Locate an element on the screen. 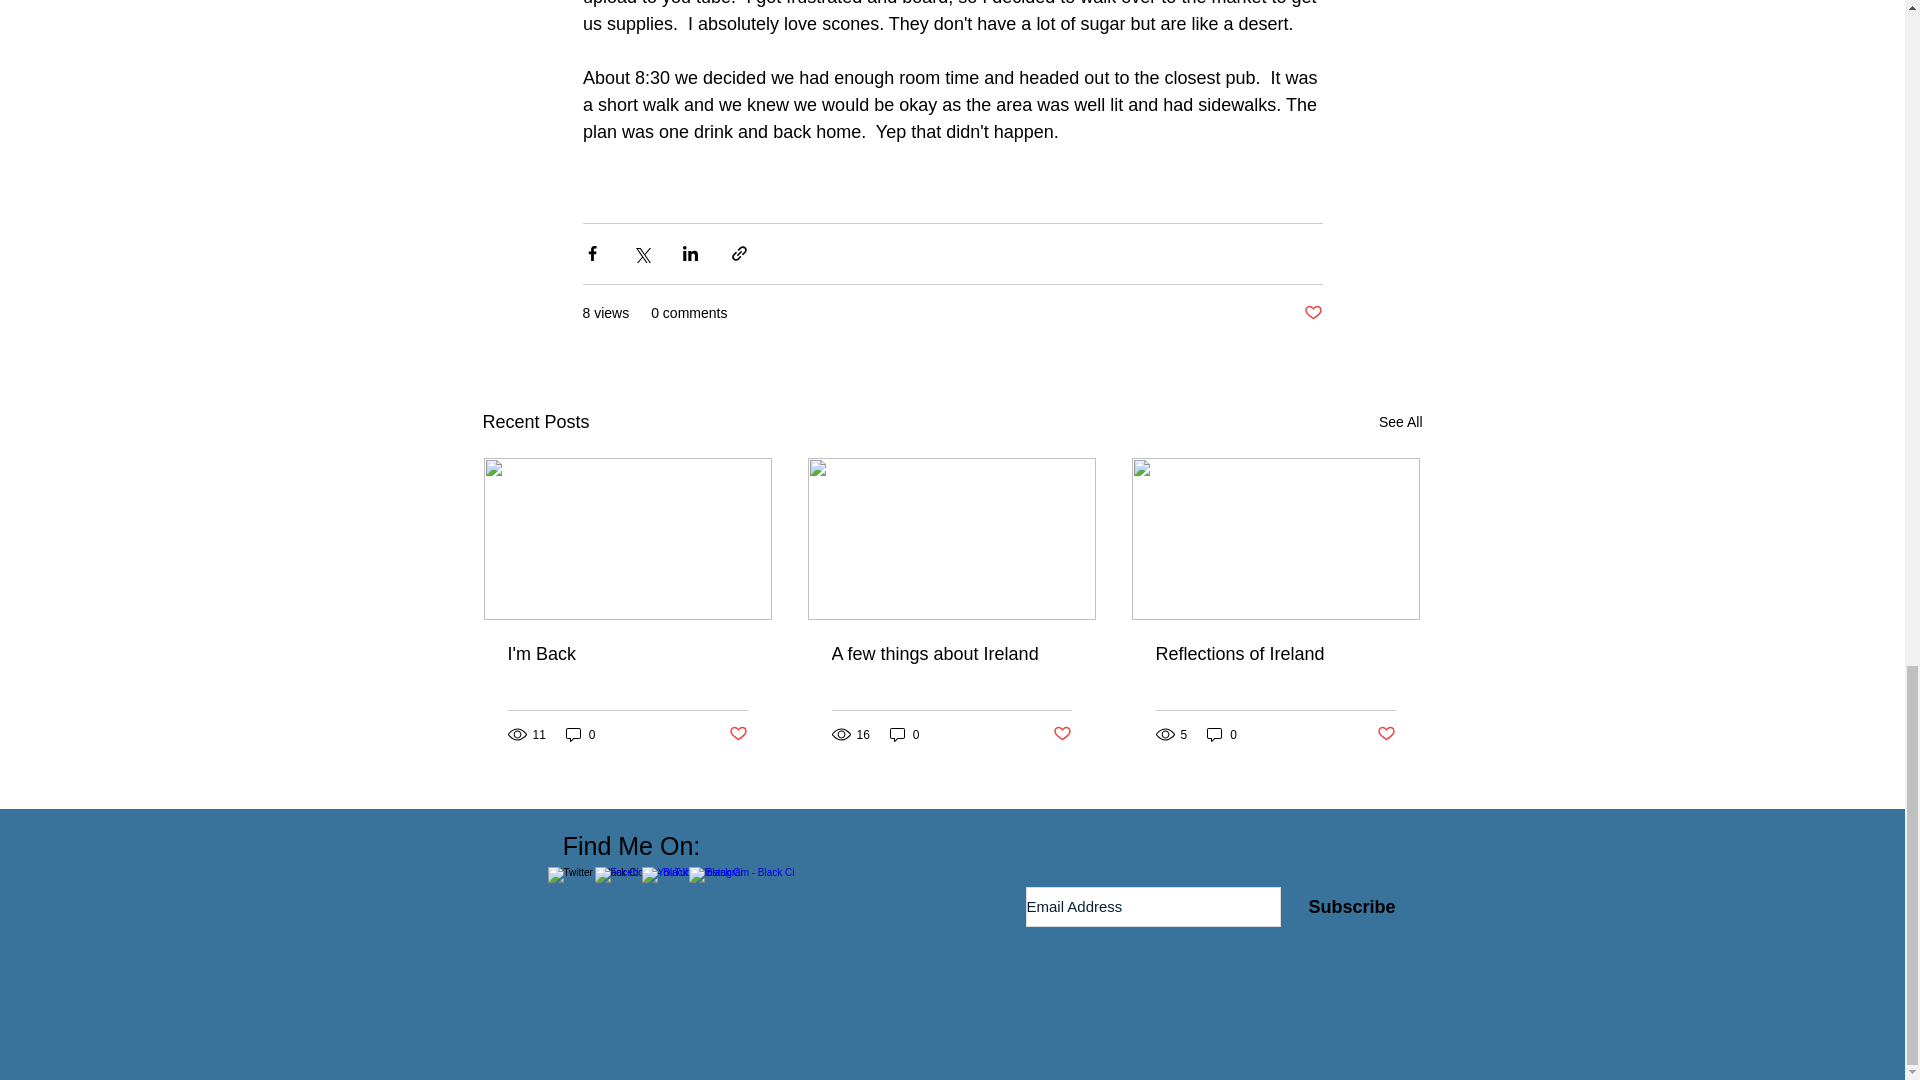 This screenshot has width=1920, height=1080. I'm Back is located at coordinates (628, 654).